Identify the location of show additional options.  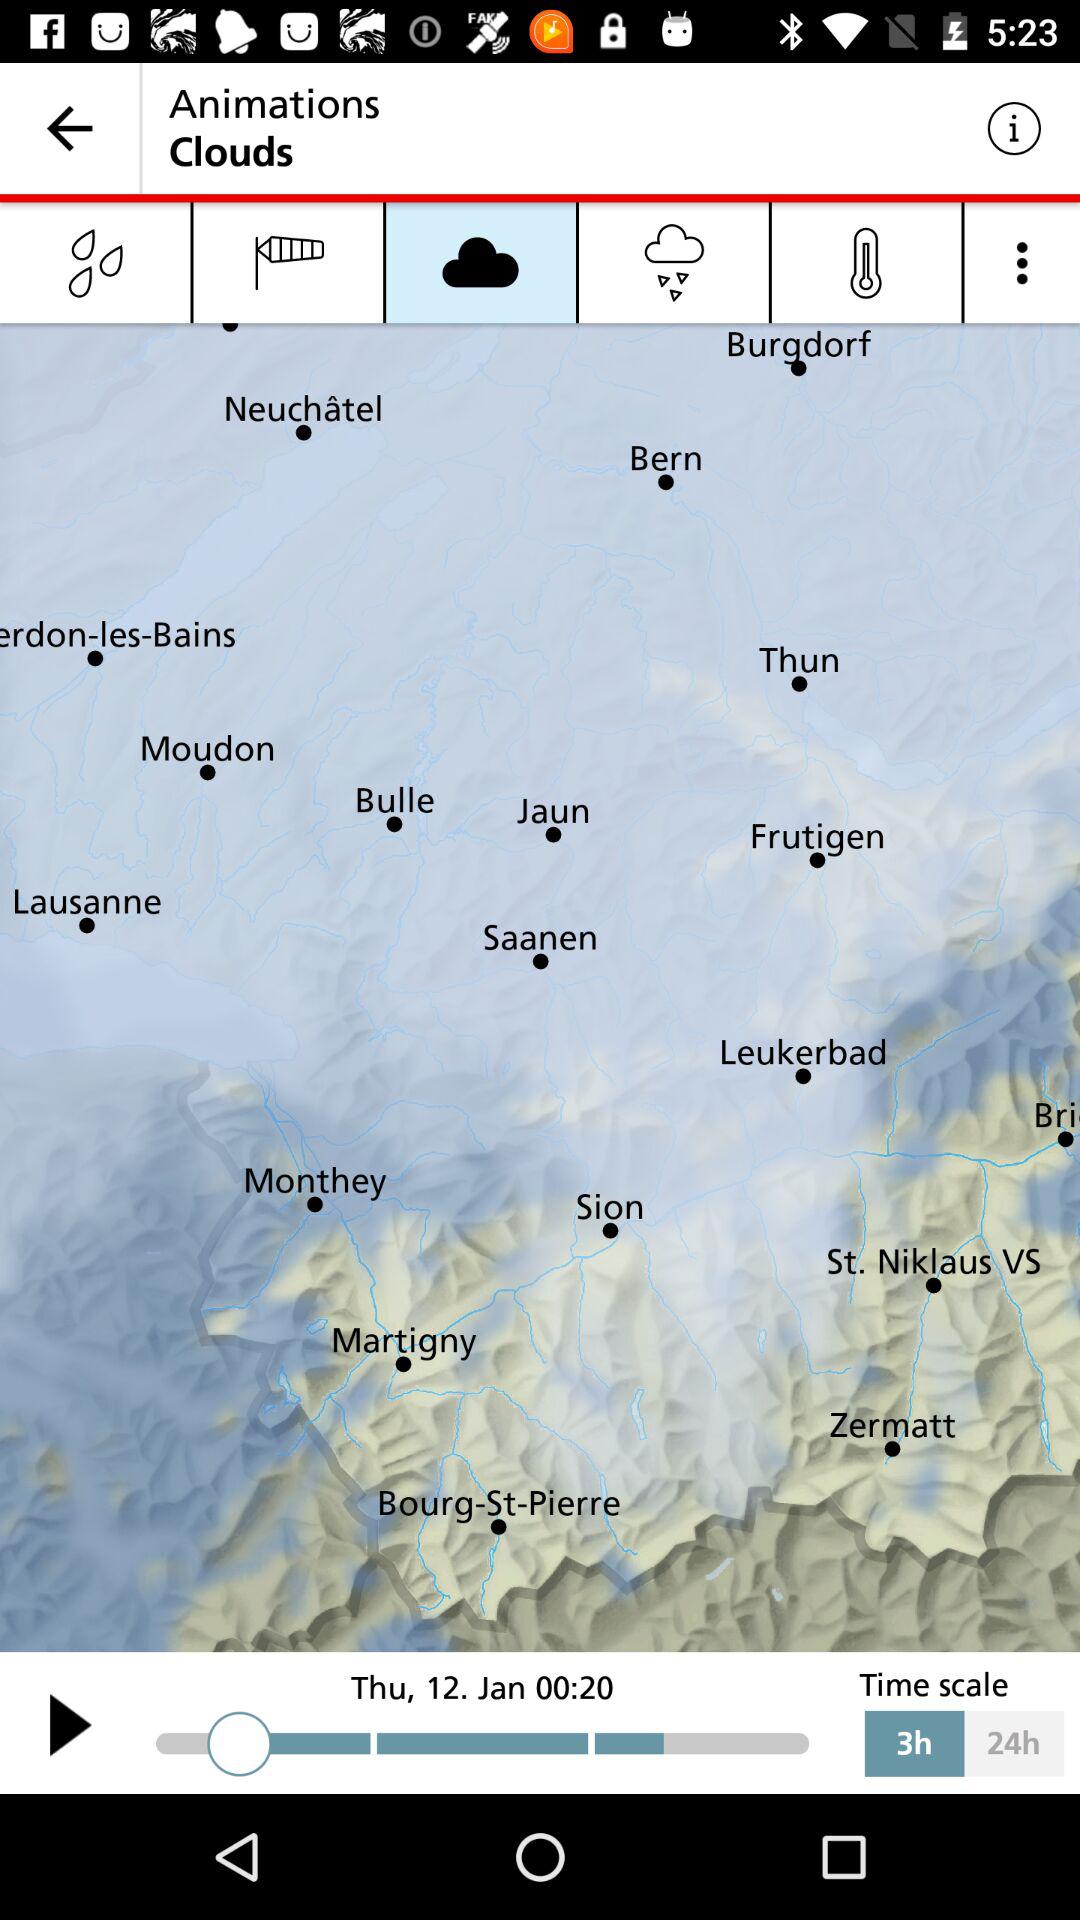
(1022, 262).